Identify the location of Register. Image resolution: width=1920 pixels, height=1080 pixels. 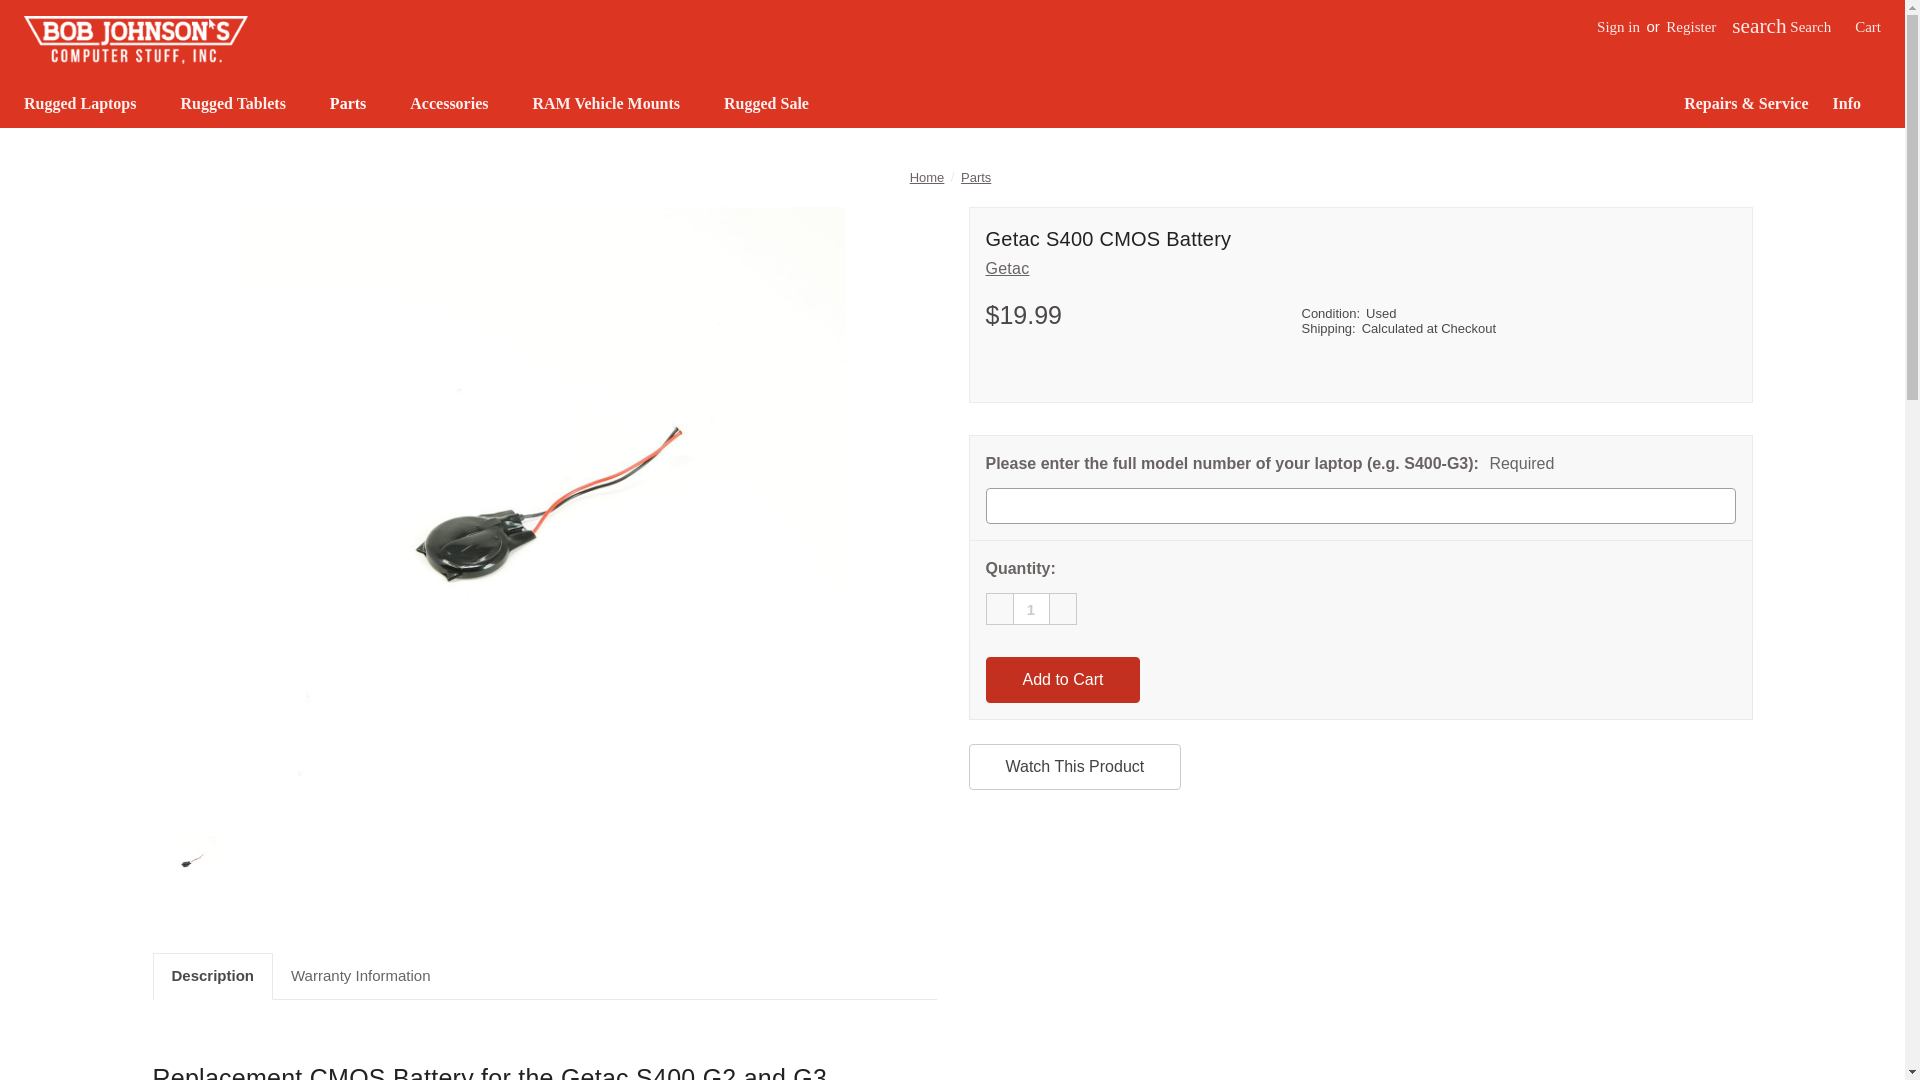
(1690, 28).